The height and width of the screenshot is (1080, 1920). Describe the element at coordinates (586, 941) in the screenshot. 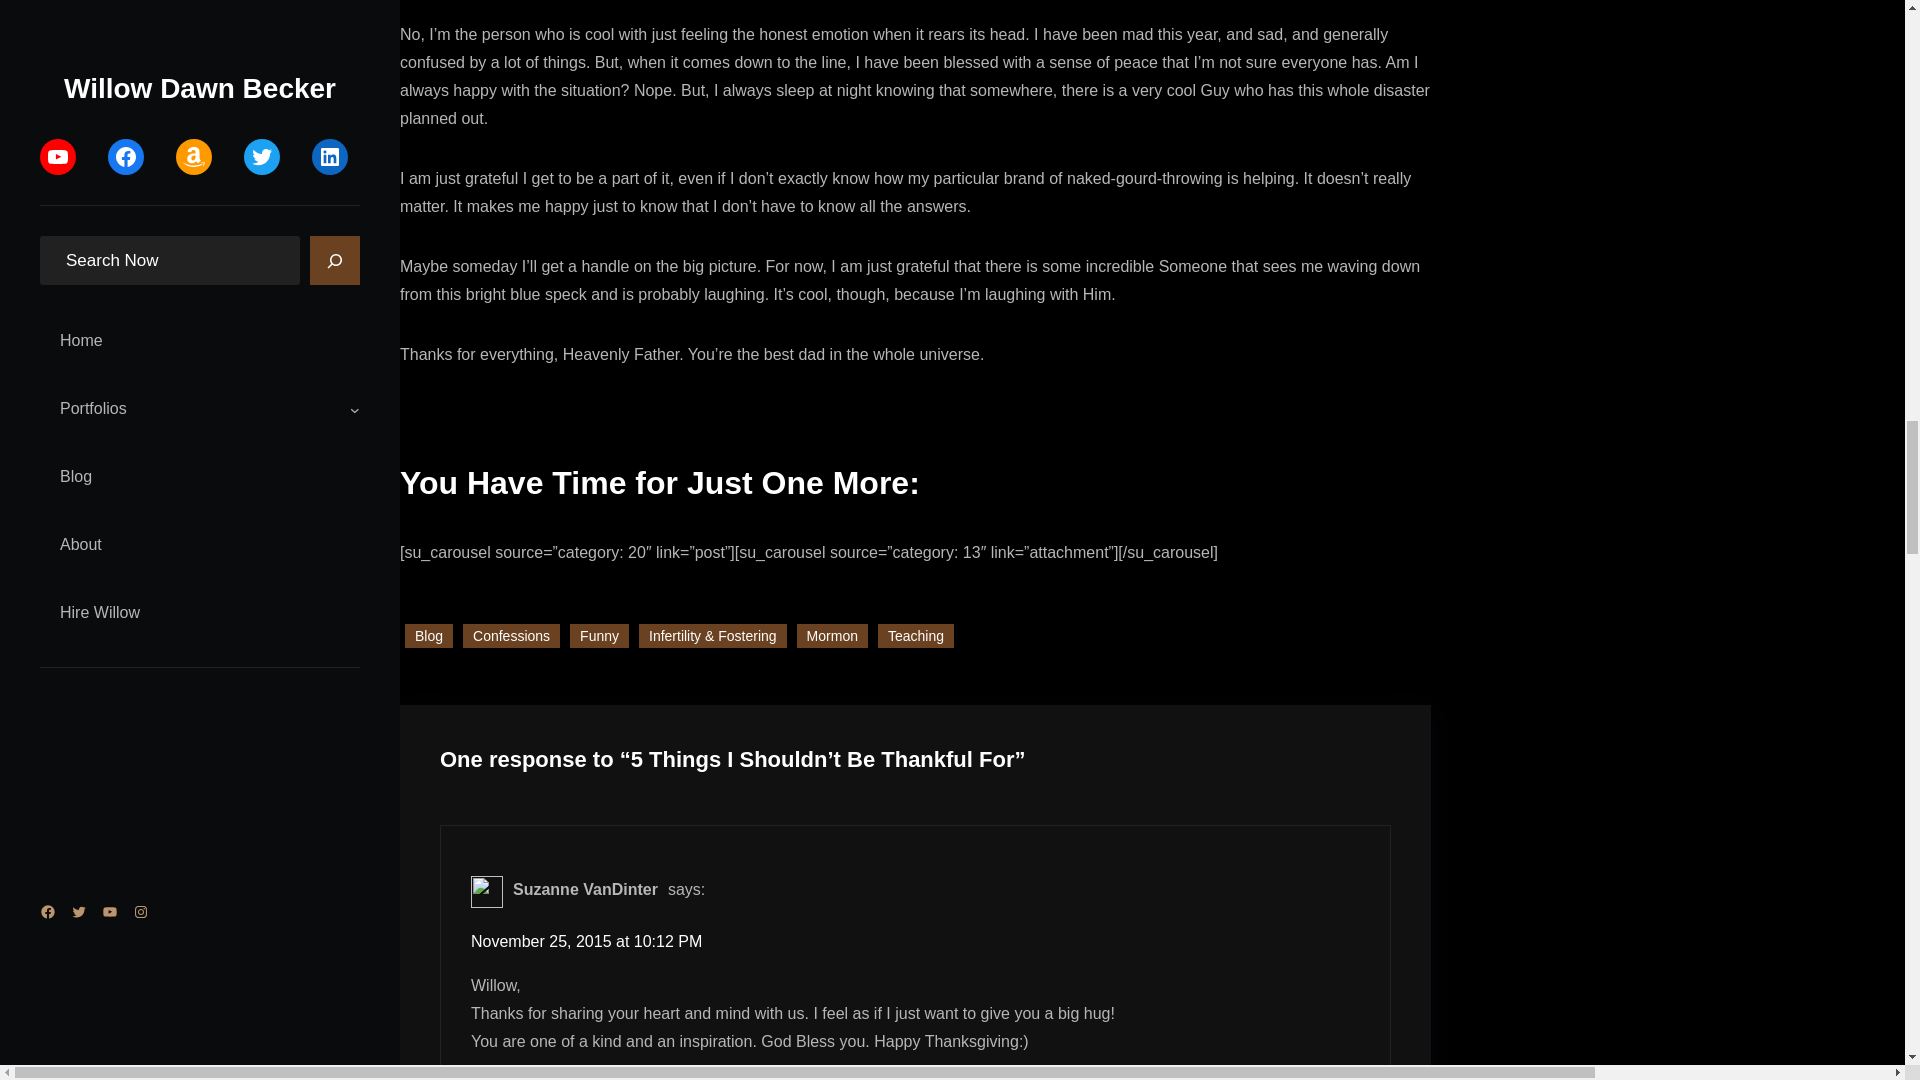

I see `November 25, 2015 at 10:12 PM` at that location.